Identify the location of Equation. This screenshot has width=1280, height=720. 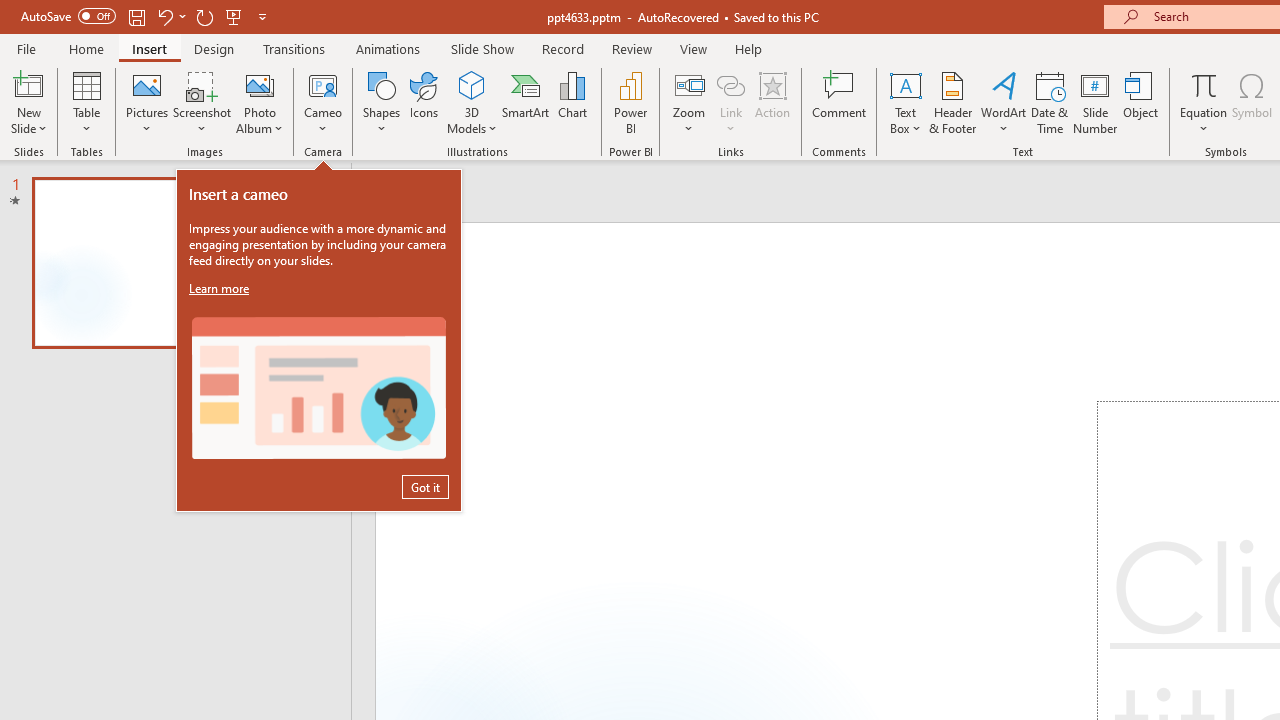
(1204, 102).